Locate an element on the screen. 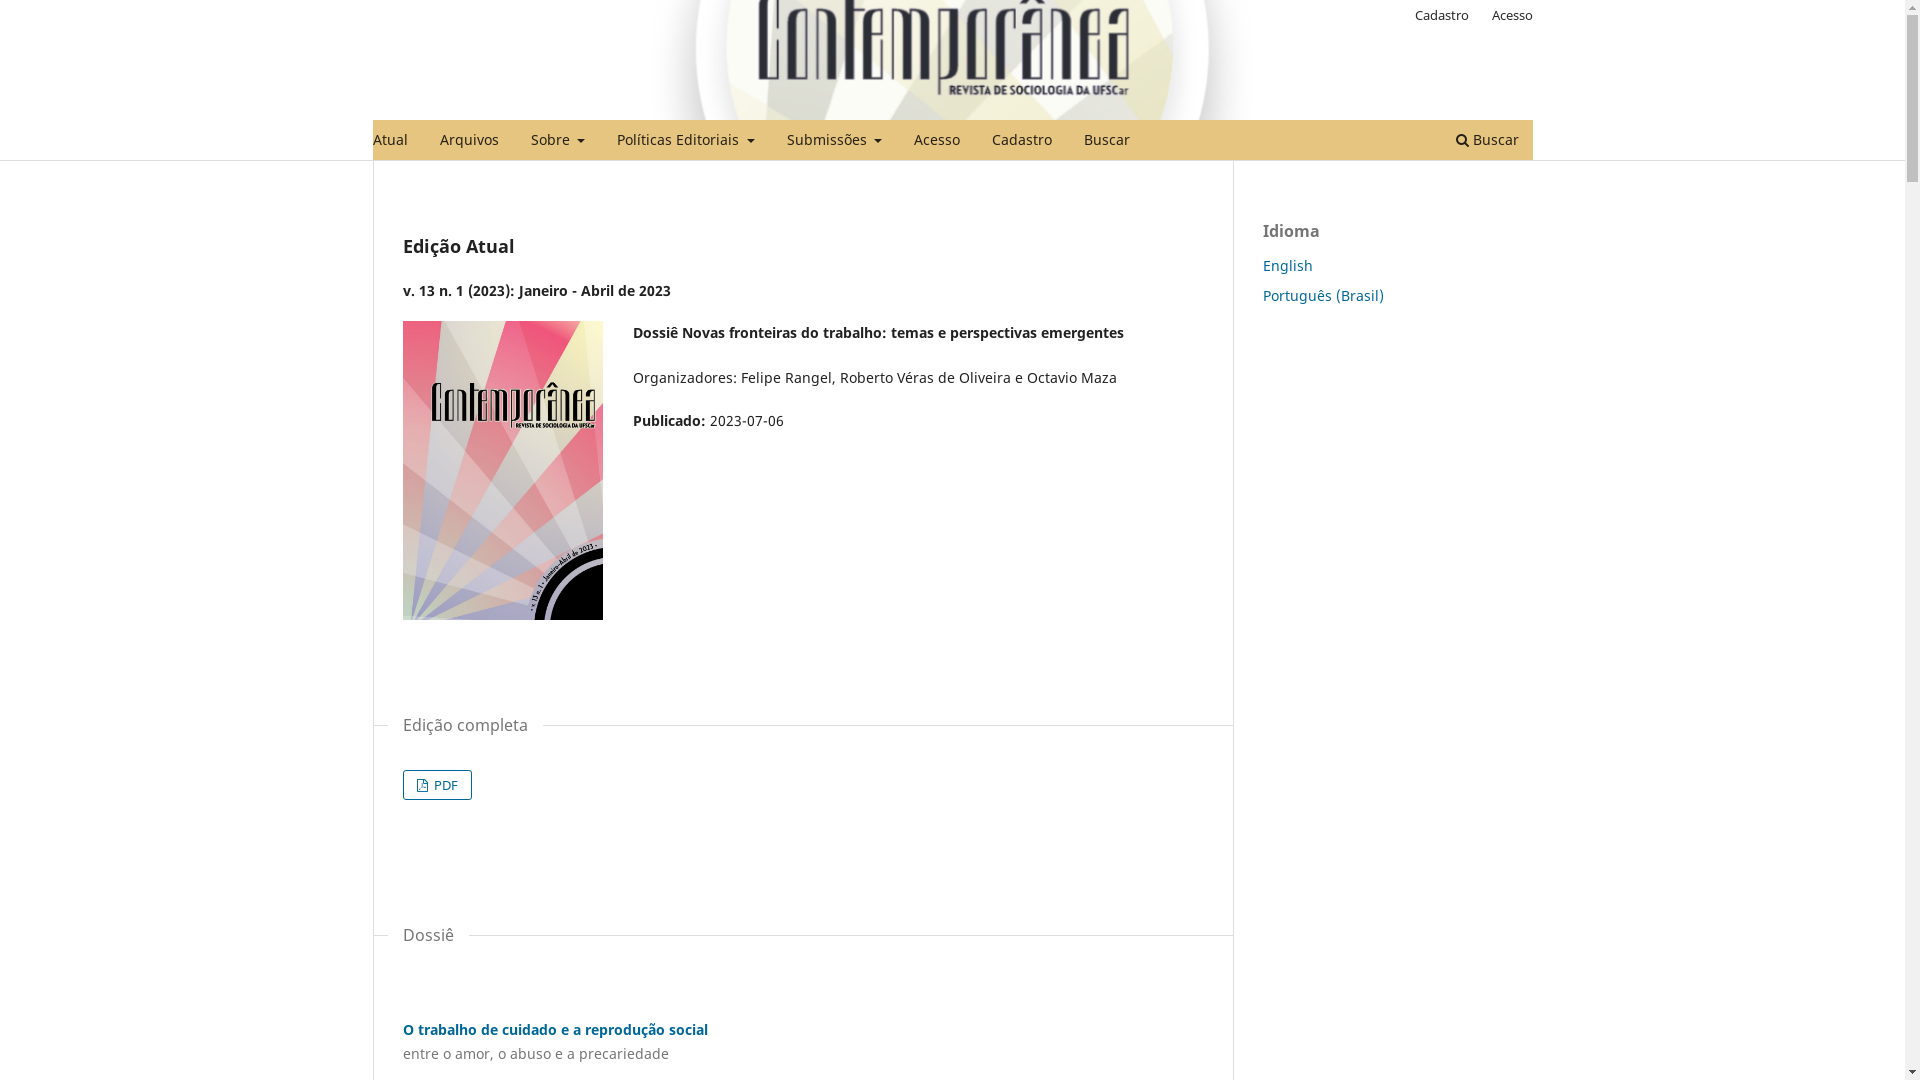 The width and height of the screenshot is (1920, 1080). Cadastro is located at coordinates (1022, 142).